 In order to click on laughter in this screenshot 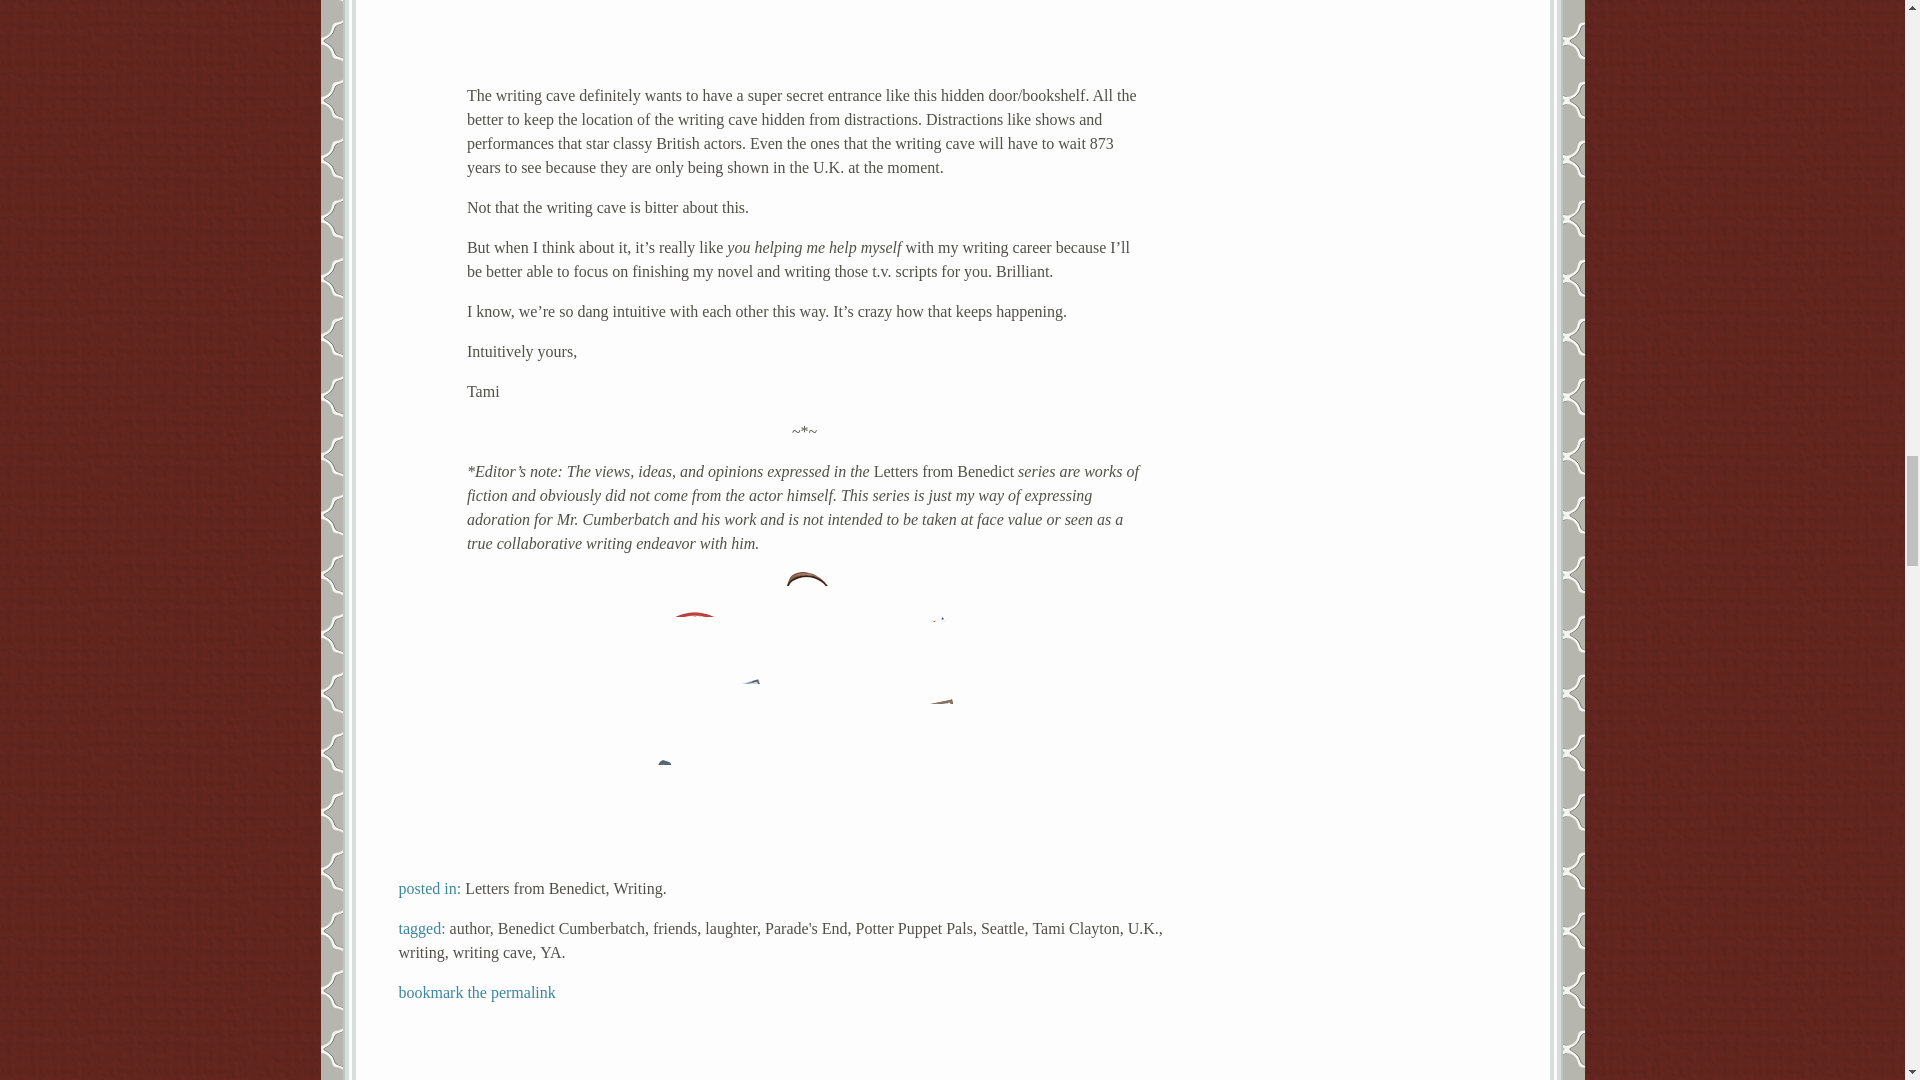, I will do `click(730, 928)`.